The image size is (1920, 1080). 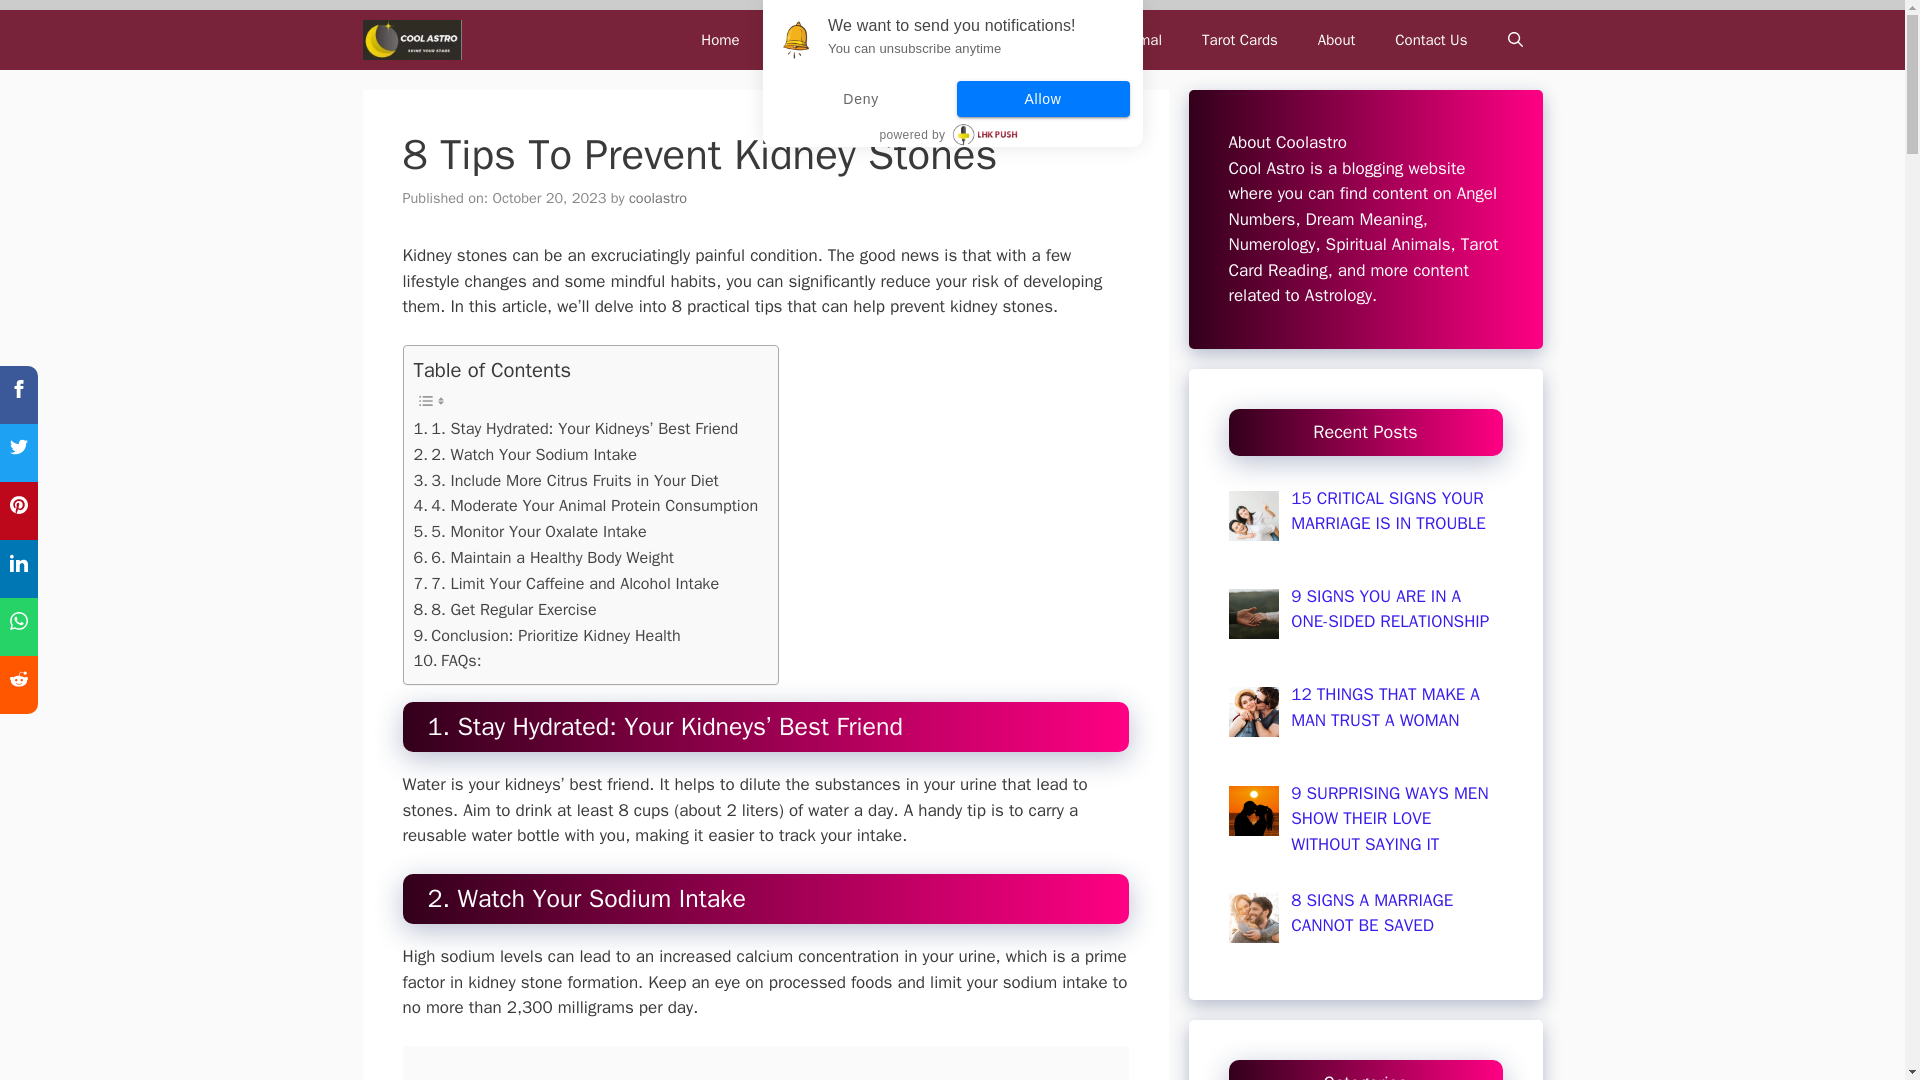 What do you see at coordinates (526, 454) in the screenshot?
I see `2. Watch Your Sodium Intake` at bounding box center [526, 454].